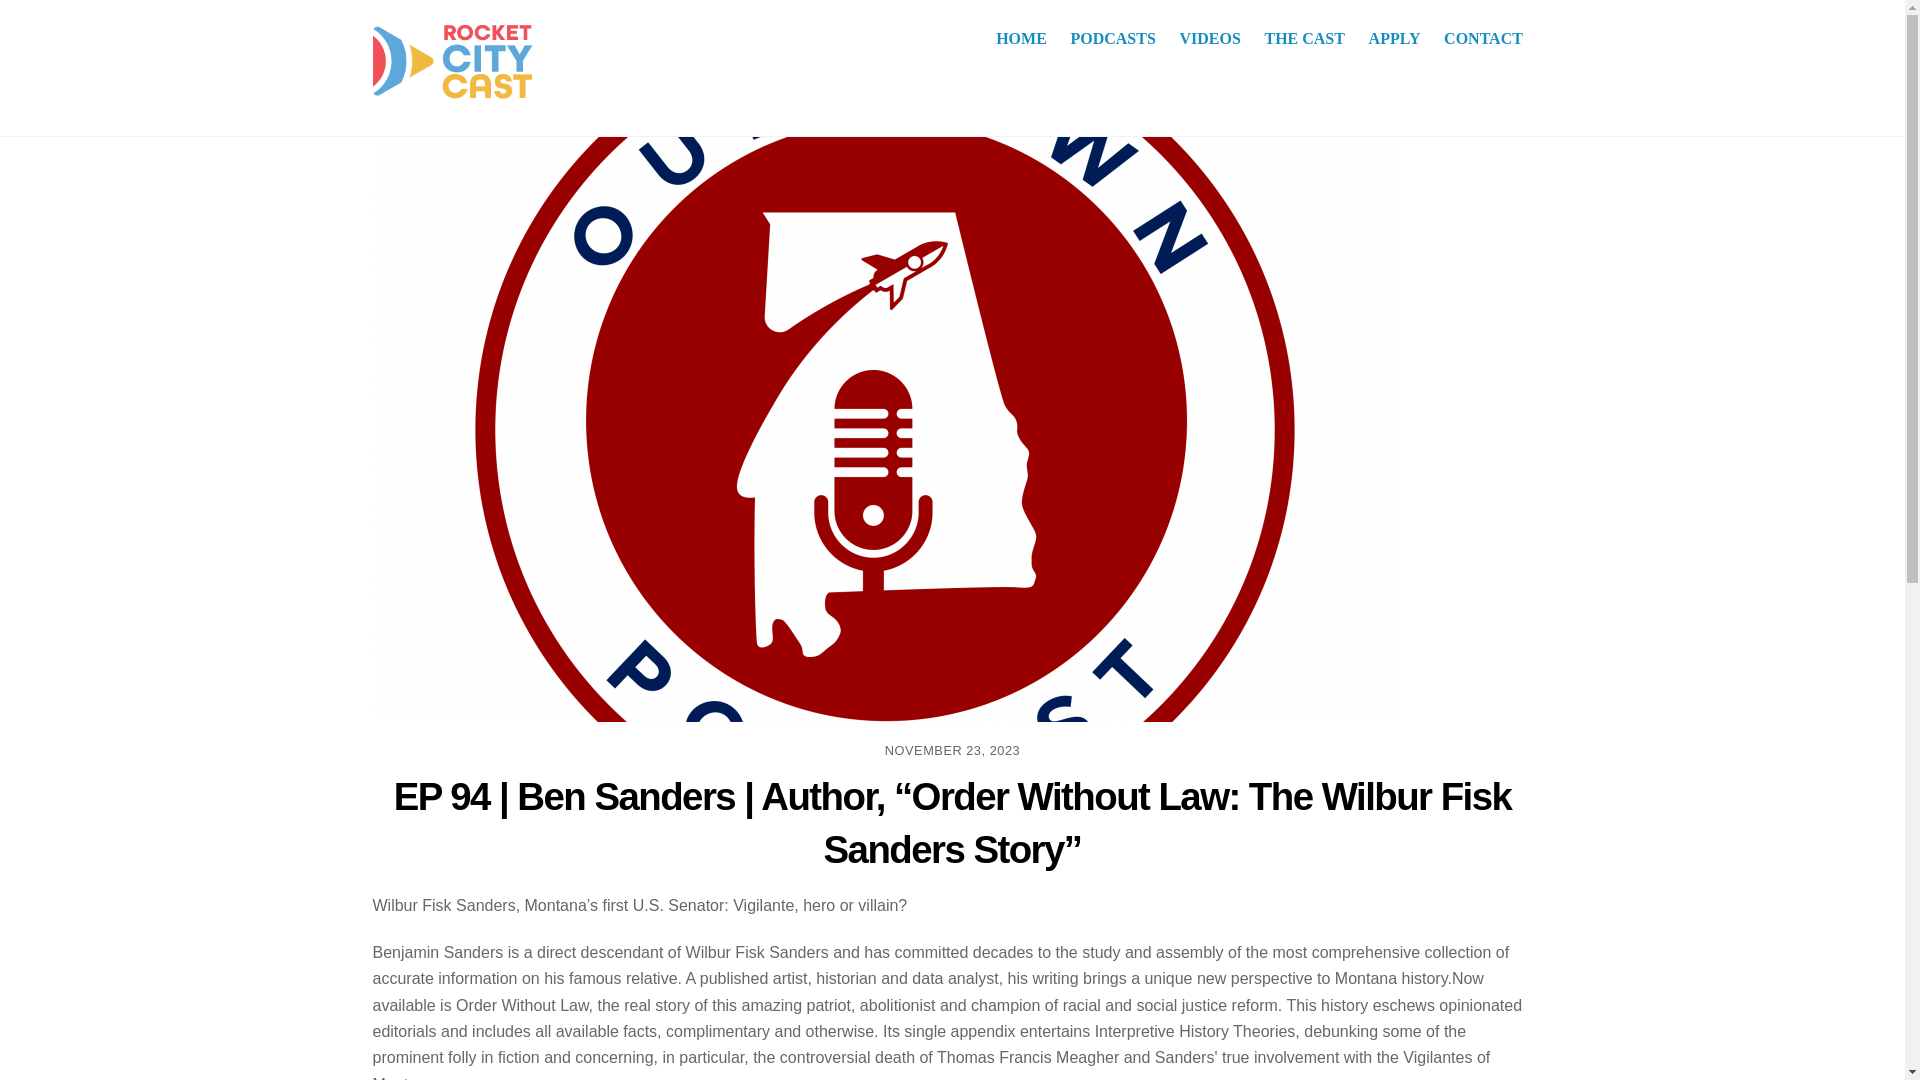 The image size is (1920, 1080). What do you see at coordinates (452, 64) in the screenshot?
I see `rocketcitycast` at bounding box center [452, 64].